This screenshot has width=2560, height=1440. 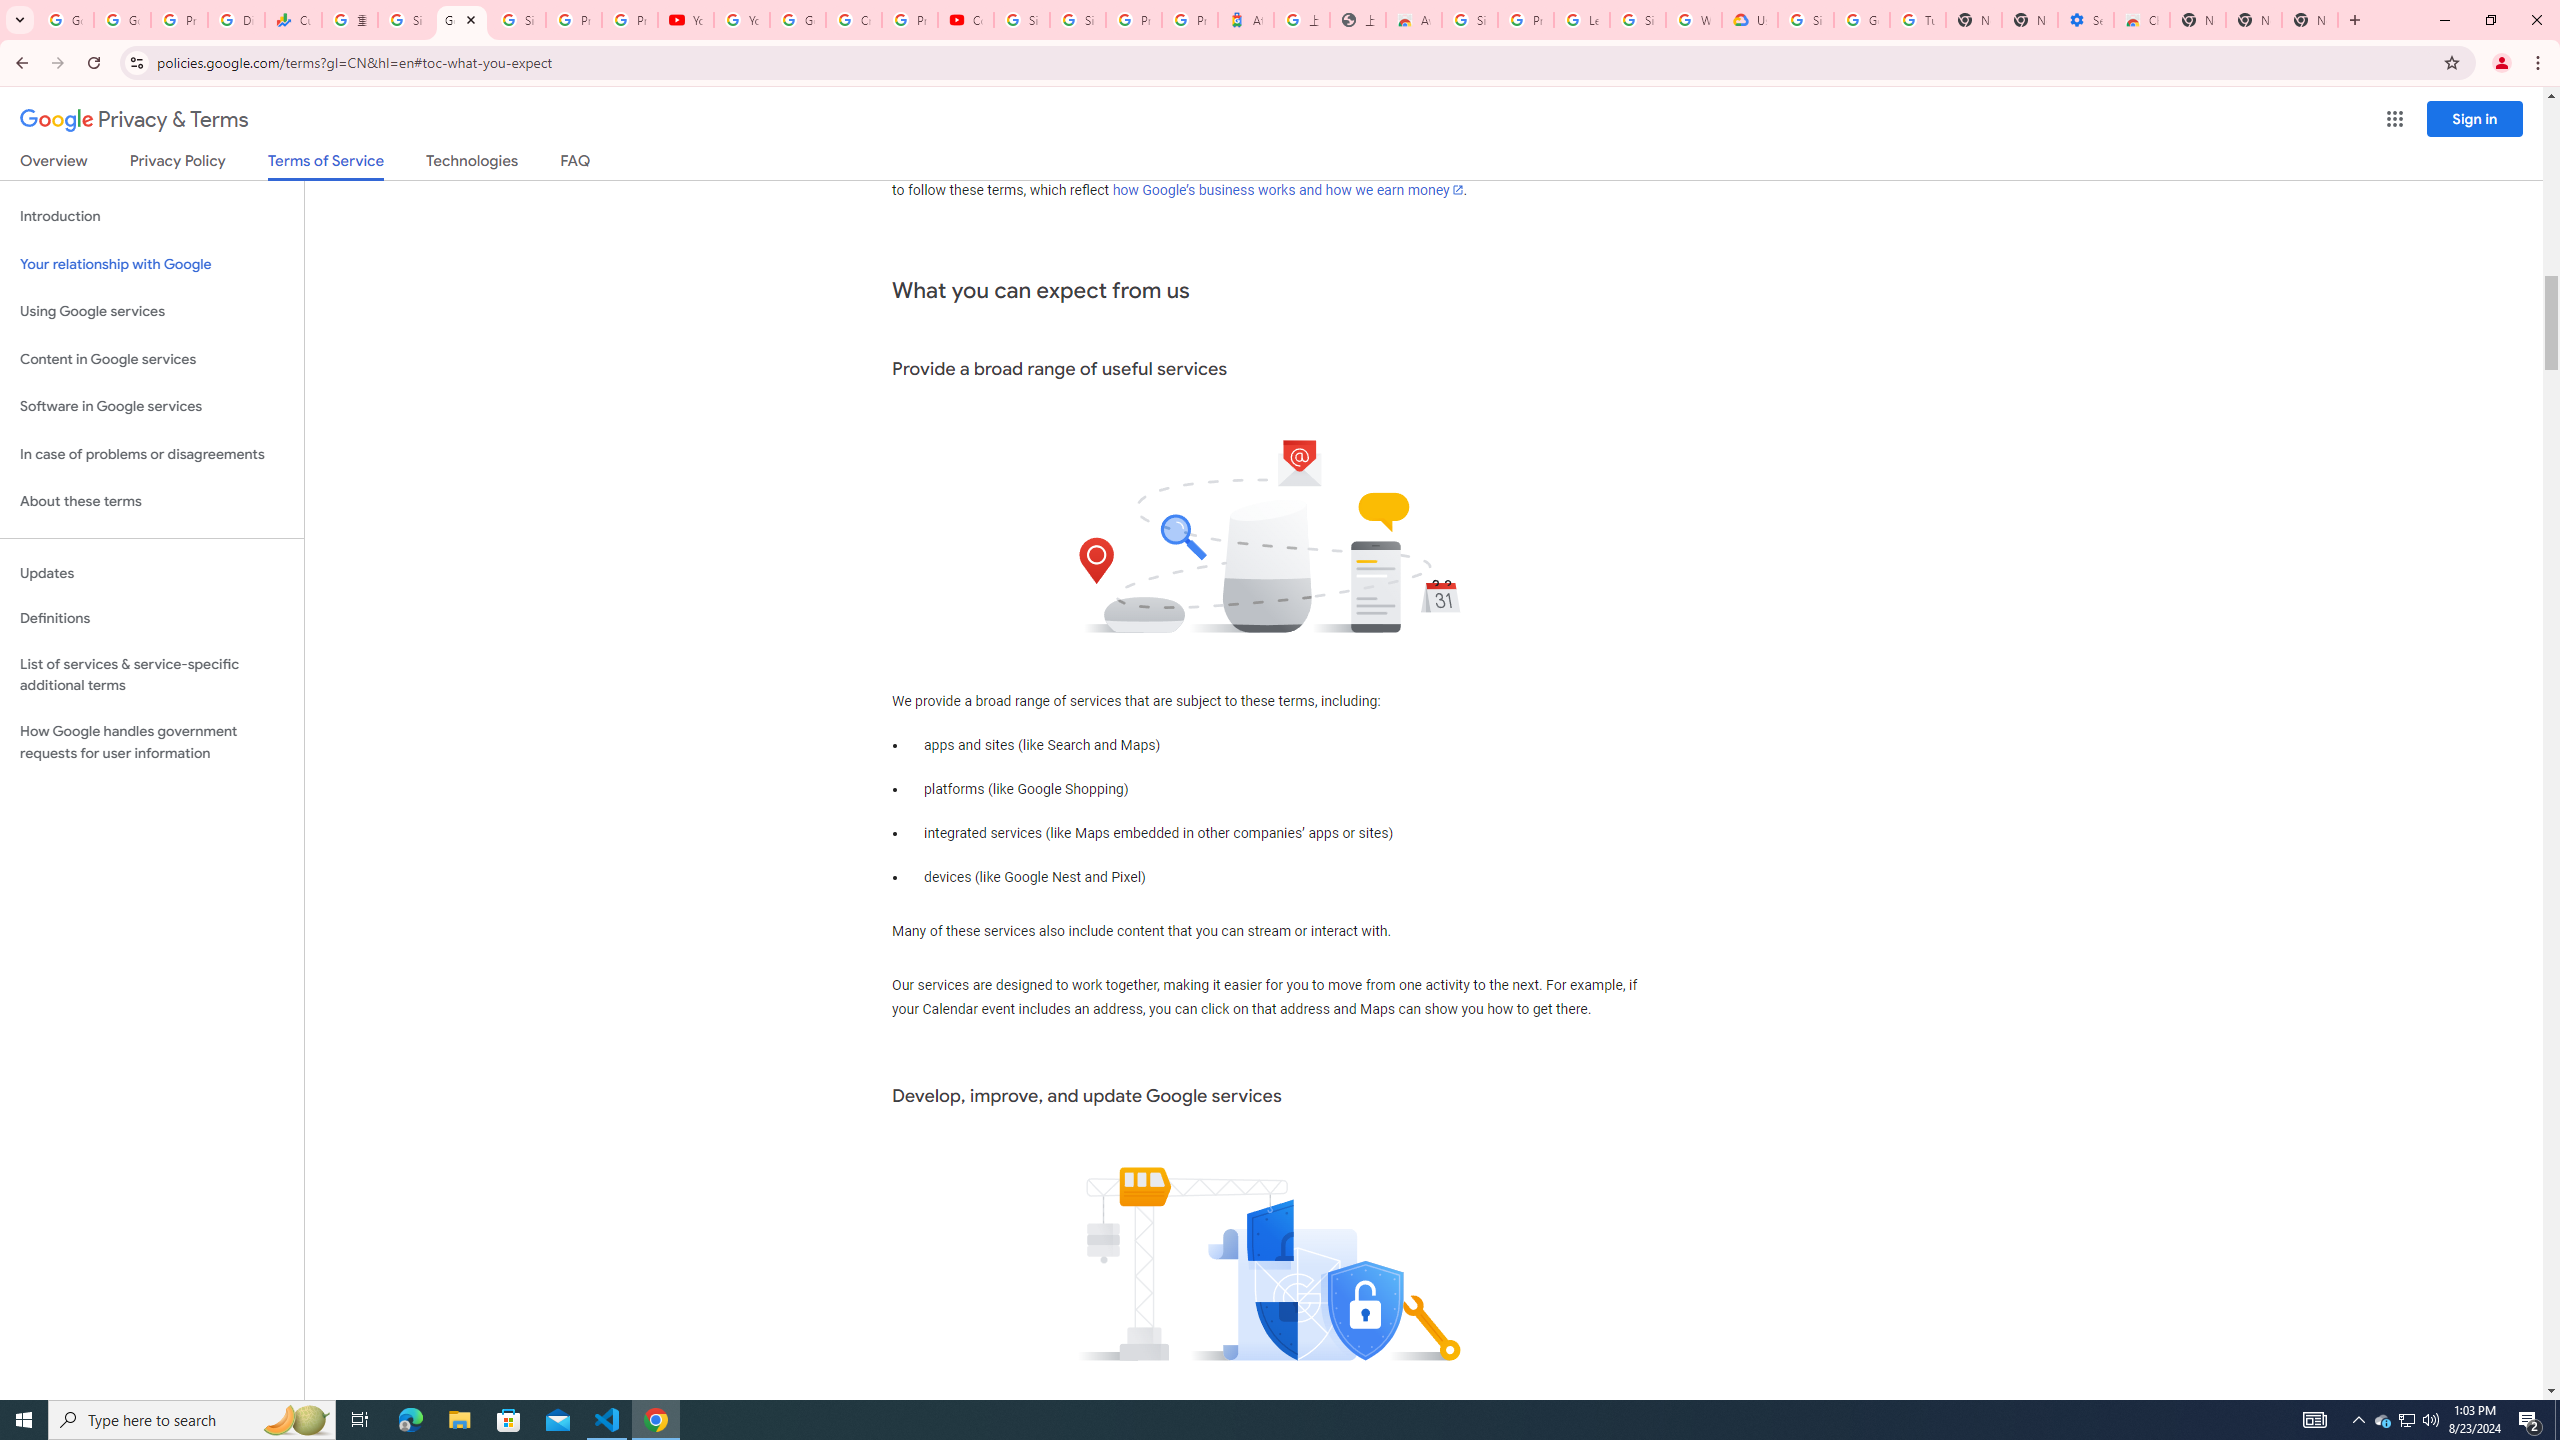 What do you see at coordinates (2310, 20) in the screenshot?
I see `New Tab` at bounding box center [2310, 20].